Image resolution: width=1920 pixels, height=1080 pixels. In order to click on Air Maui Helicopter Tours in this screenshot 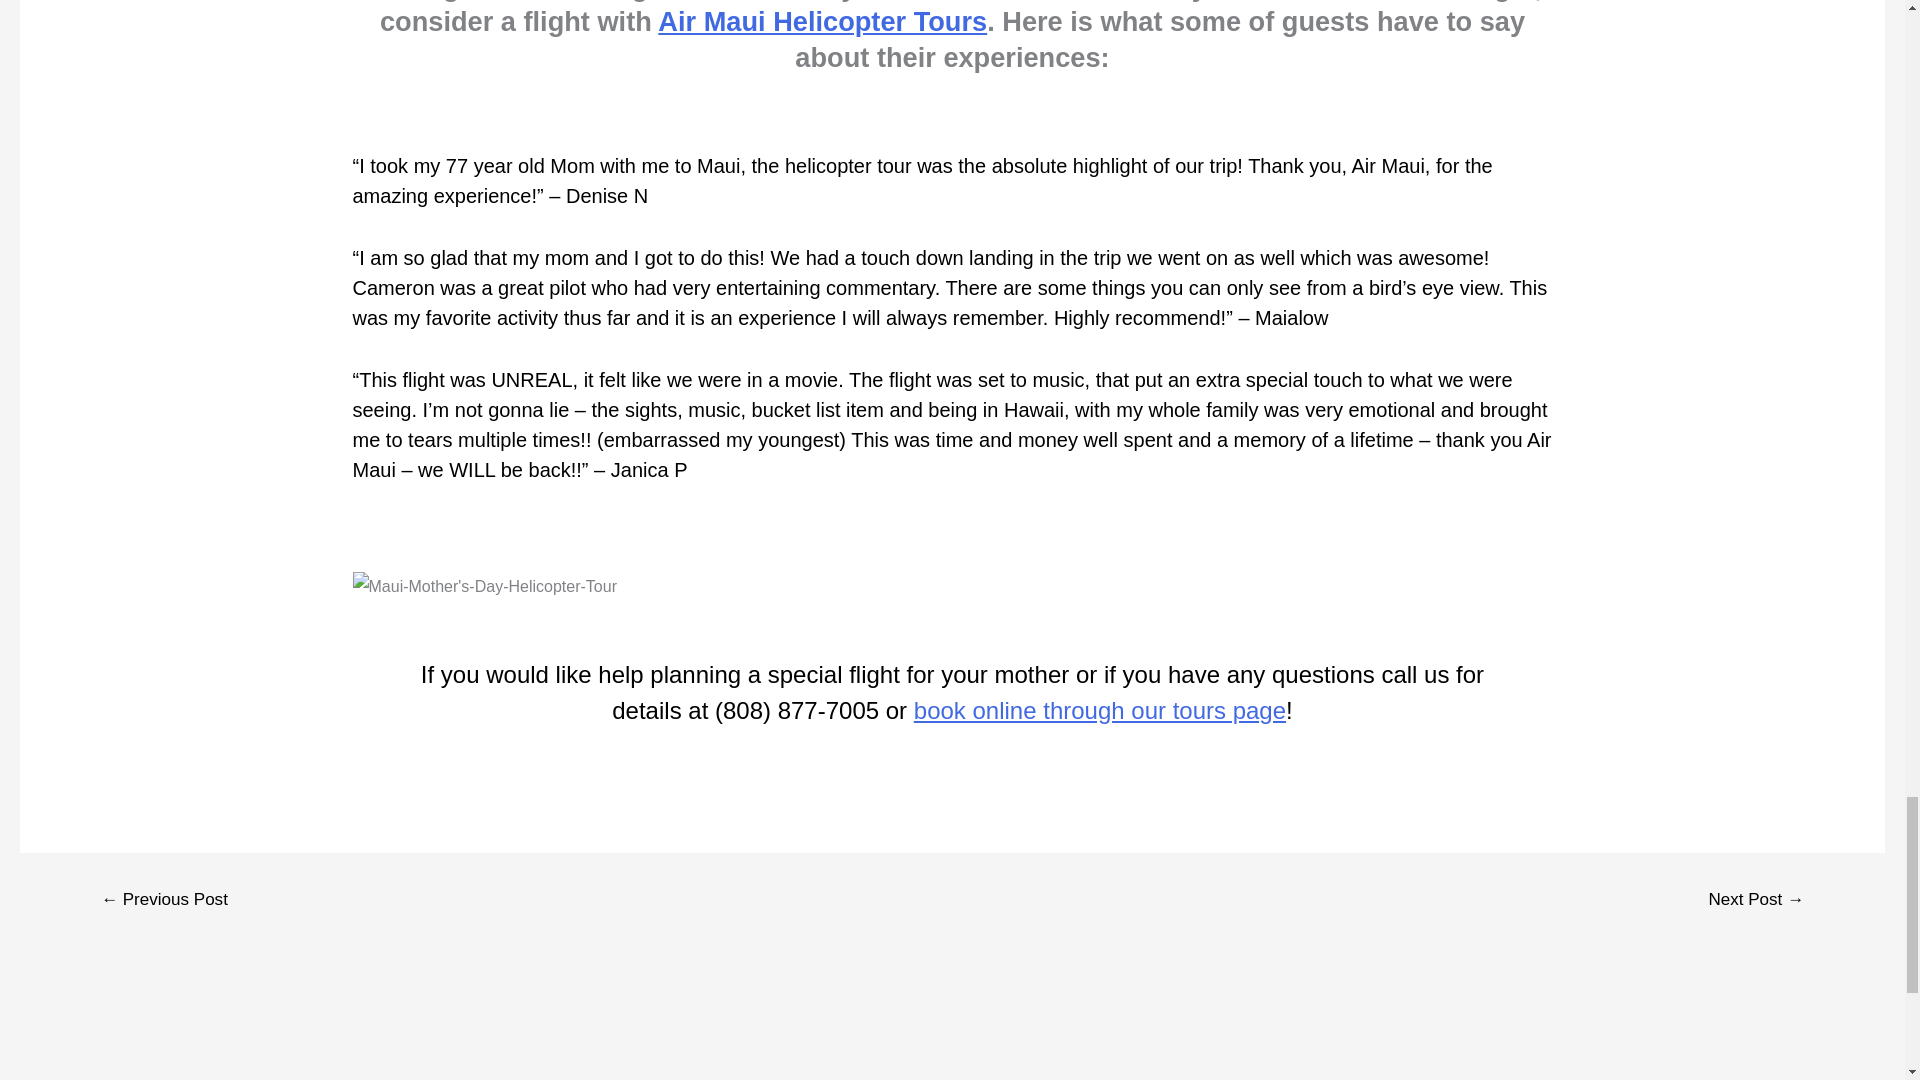, I will do `click(822, 21)`.